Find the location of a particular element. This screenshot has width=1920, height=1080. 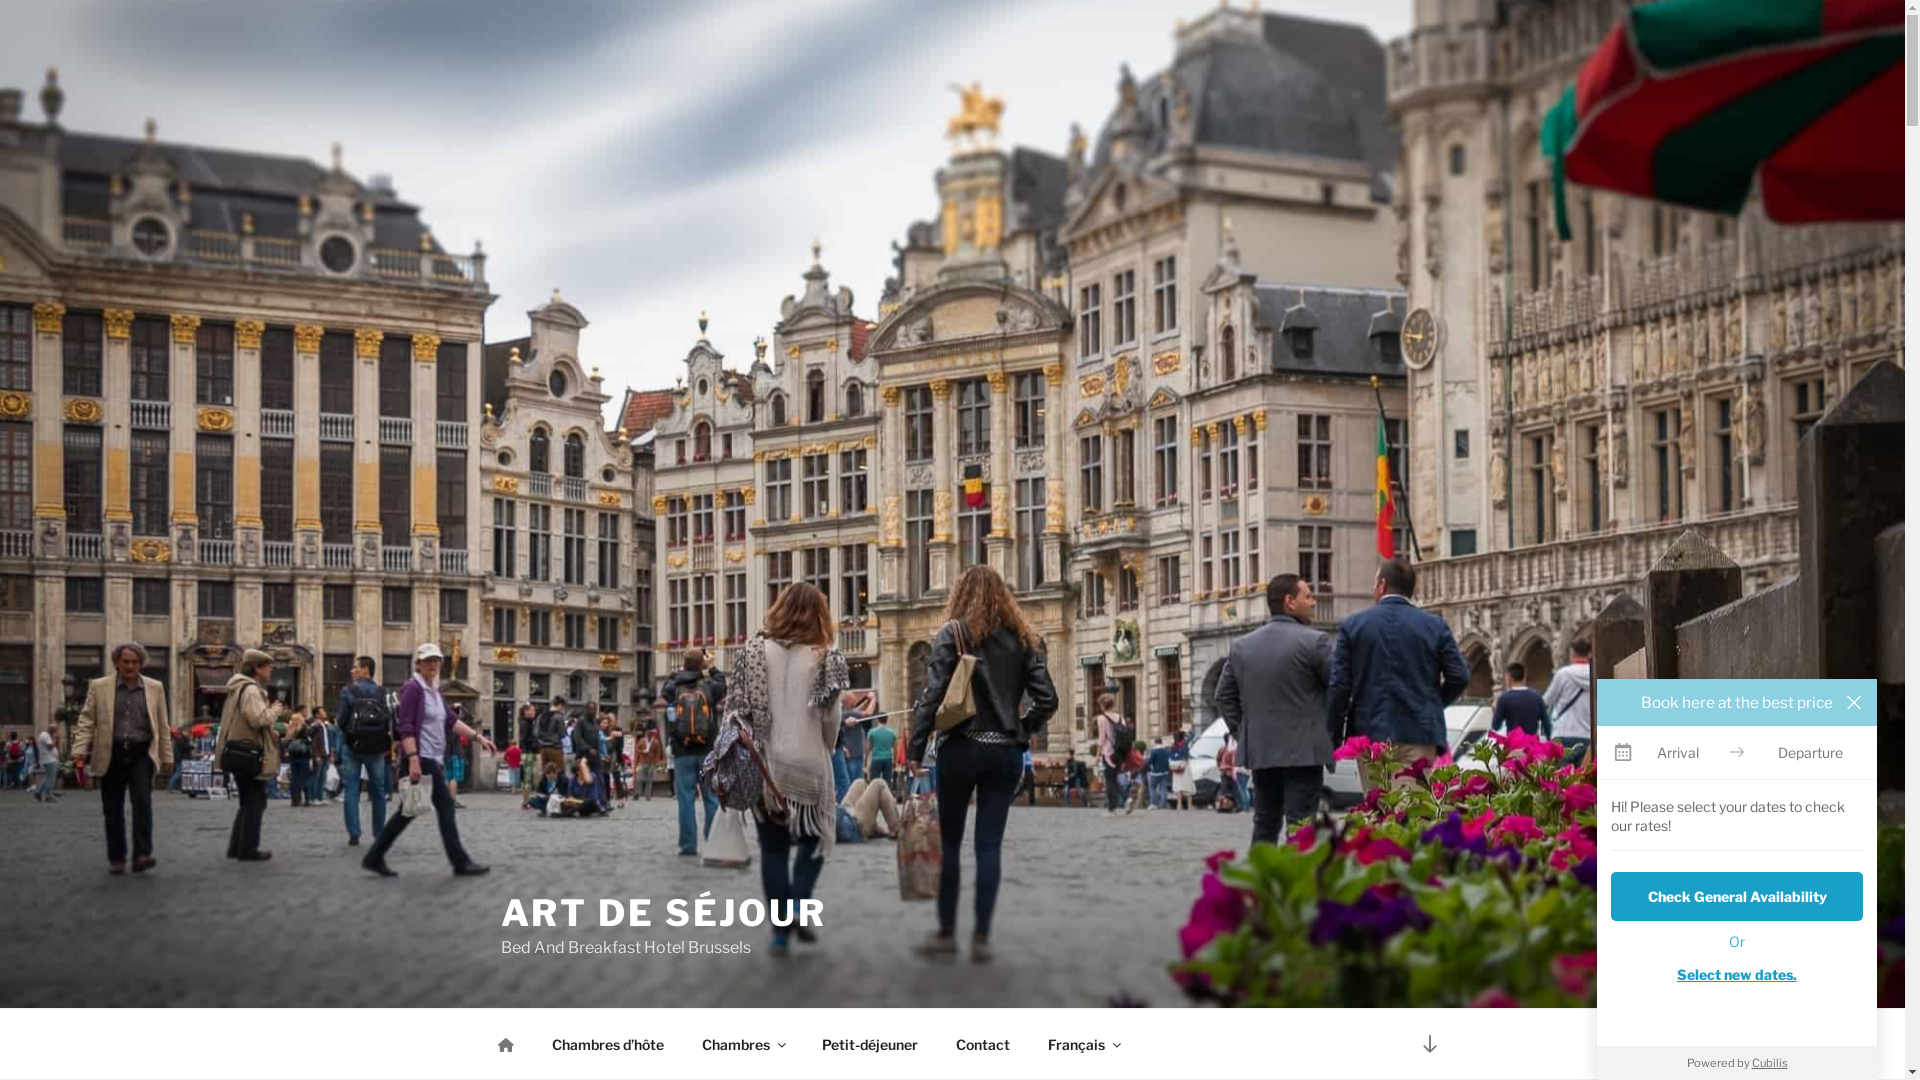

Contact is located at coordinates (982, 1044).